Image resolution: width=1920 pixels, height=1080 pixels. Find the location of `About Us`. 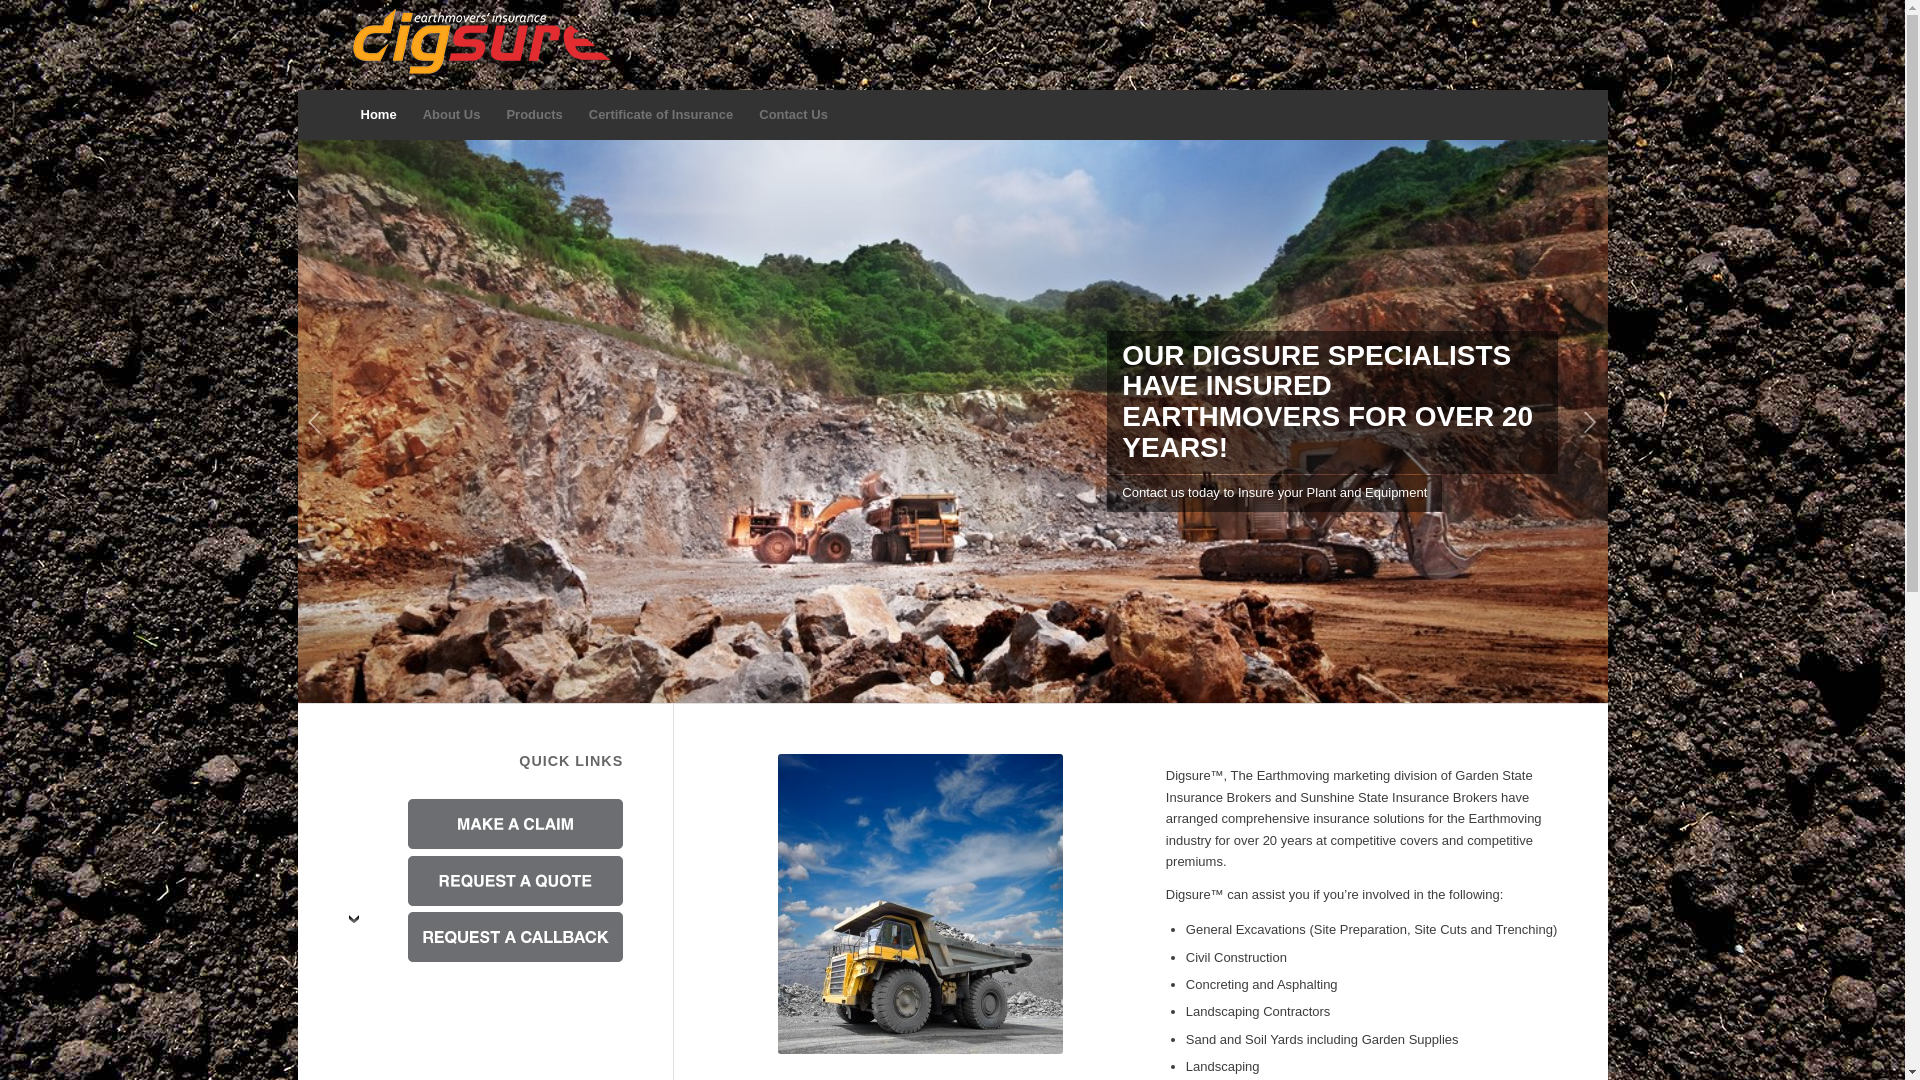

About Us is located at coordinates (452, 115).